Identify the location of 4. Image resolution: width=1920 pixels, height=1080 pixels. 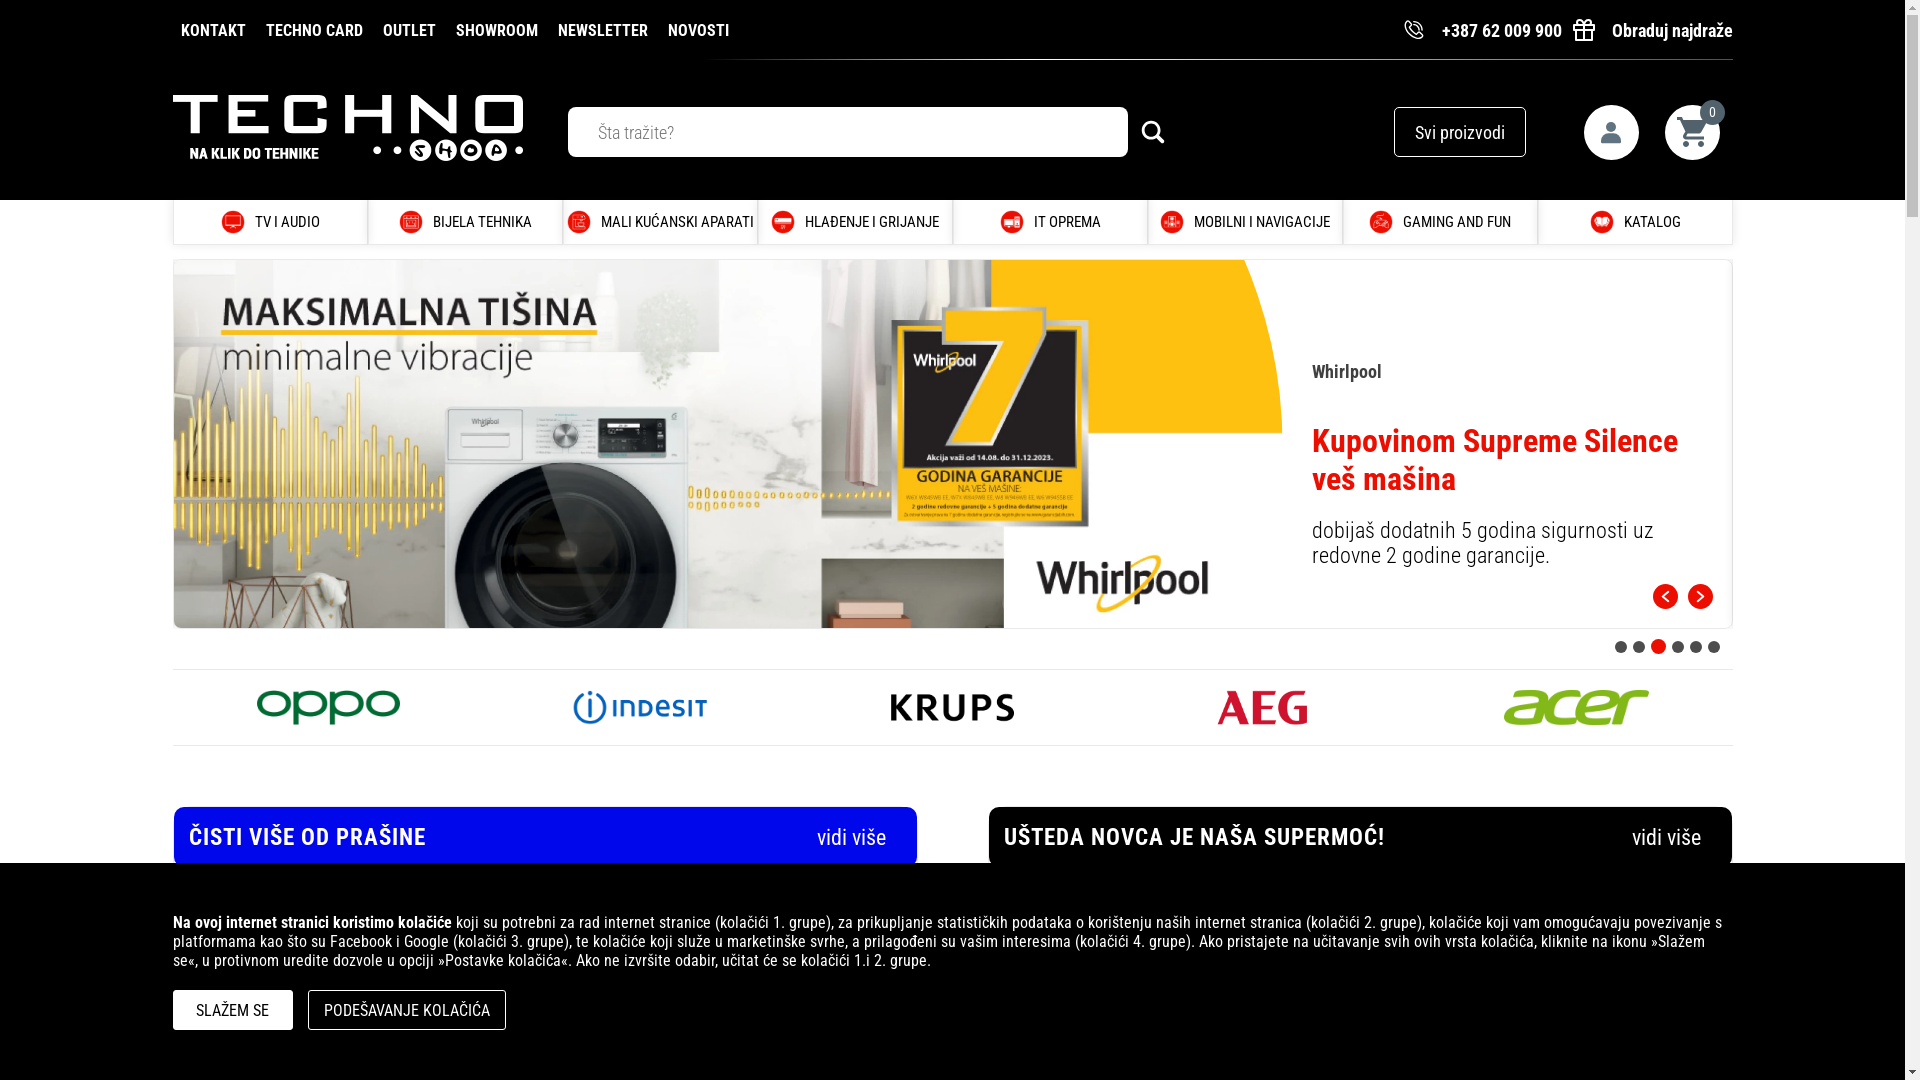
(1678, 646).